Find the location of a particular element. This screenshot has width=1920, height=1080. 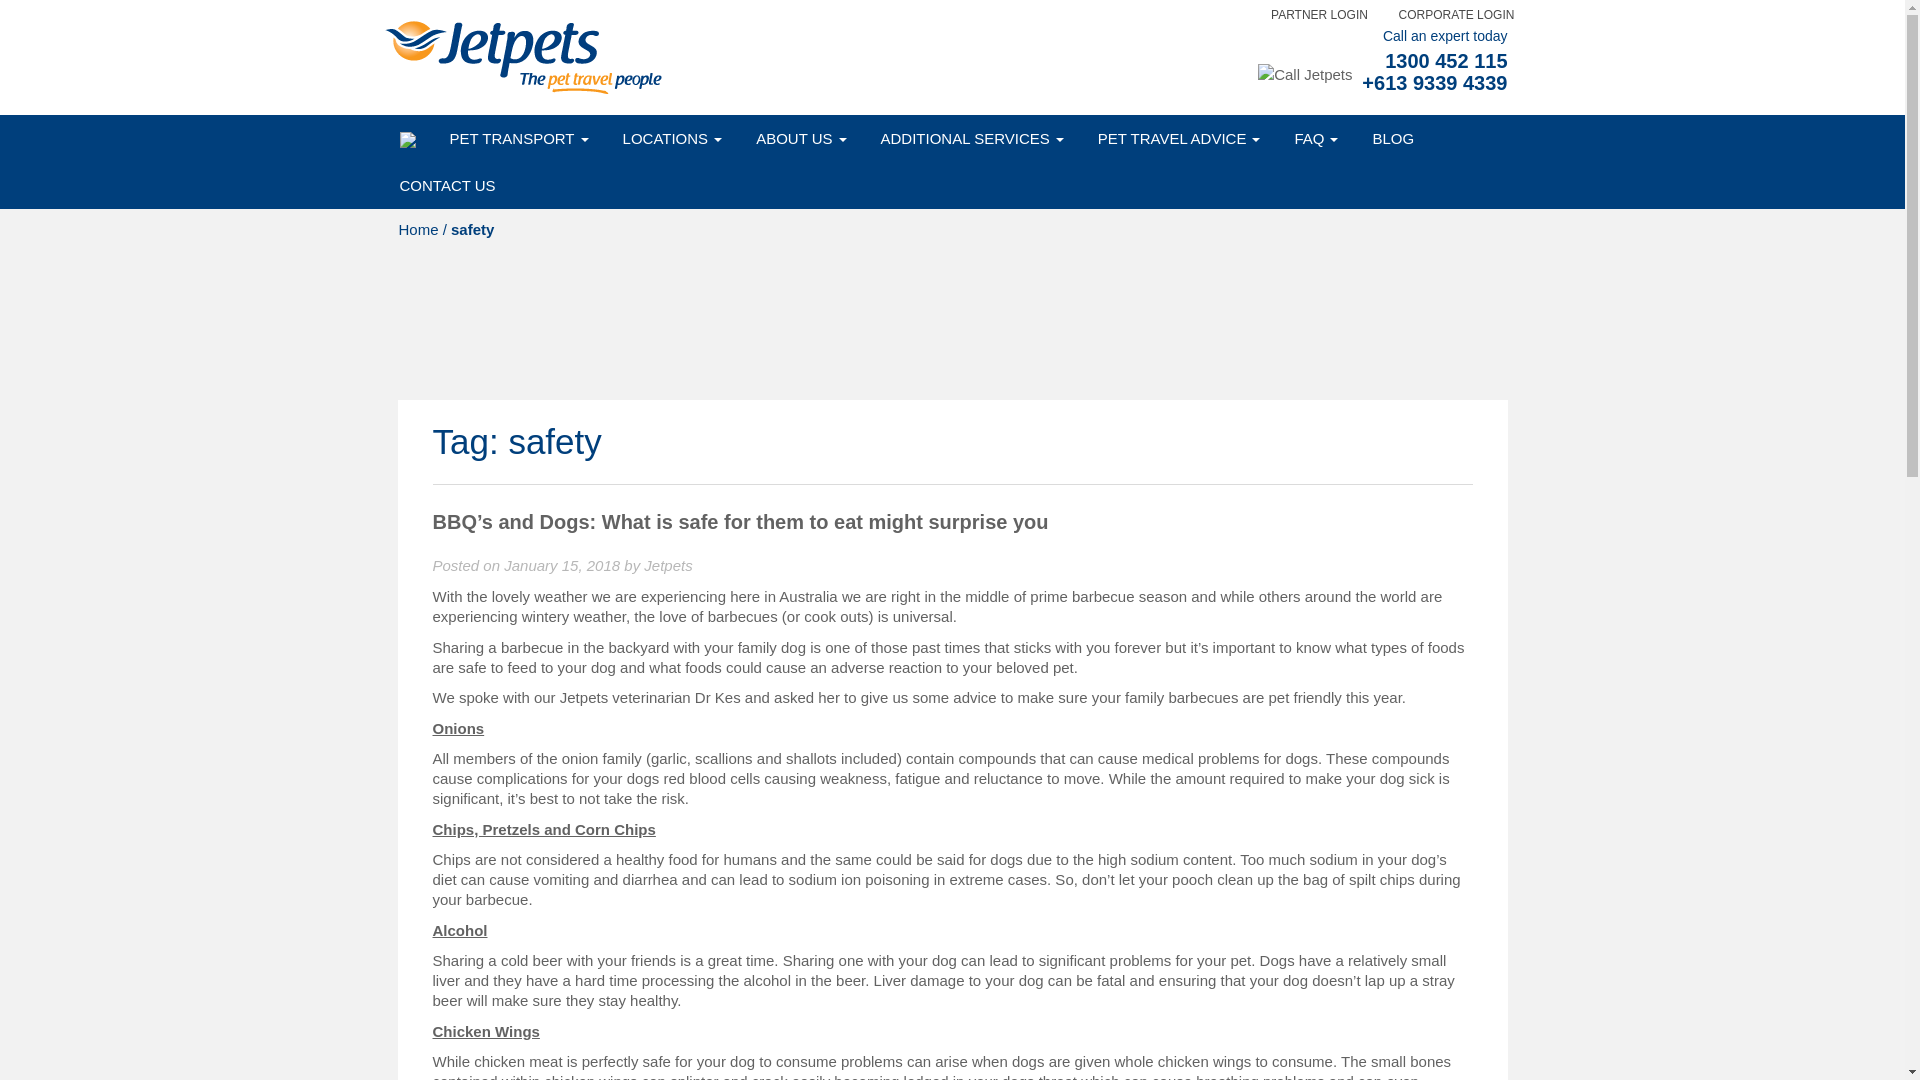

Jetpets AU is located at coordinates (521, 55).